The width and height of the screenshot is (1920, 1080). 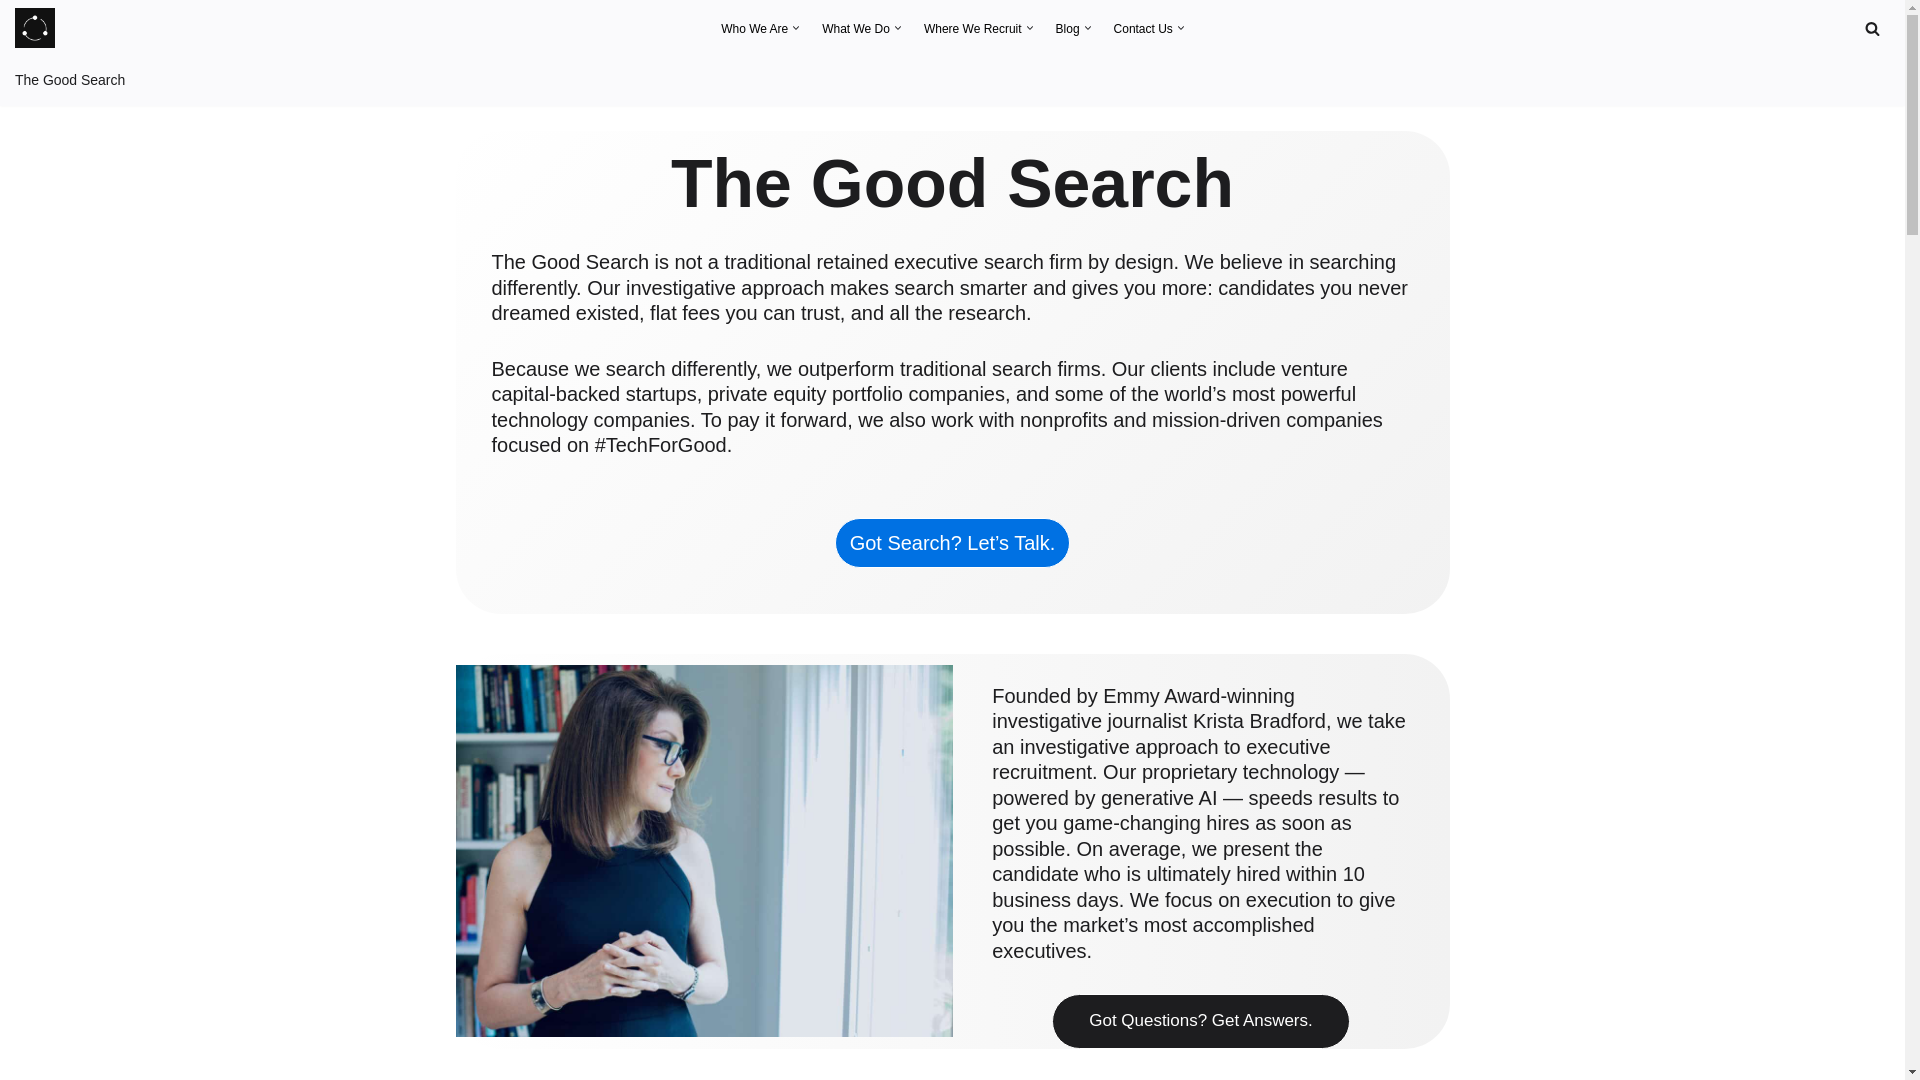 What do you see at coordinates (1068, 27) in the screenshot?
I see `Blog` at bounding box center [1068, 27].